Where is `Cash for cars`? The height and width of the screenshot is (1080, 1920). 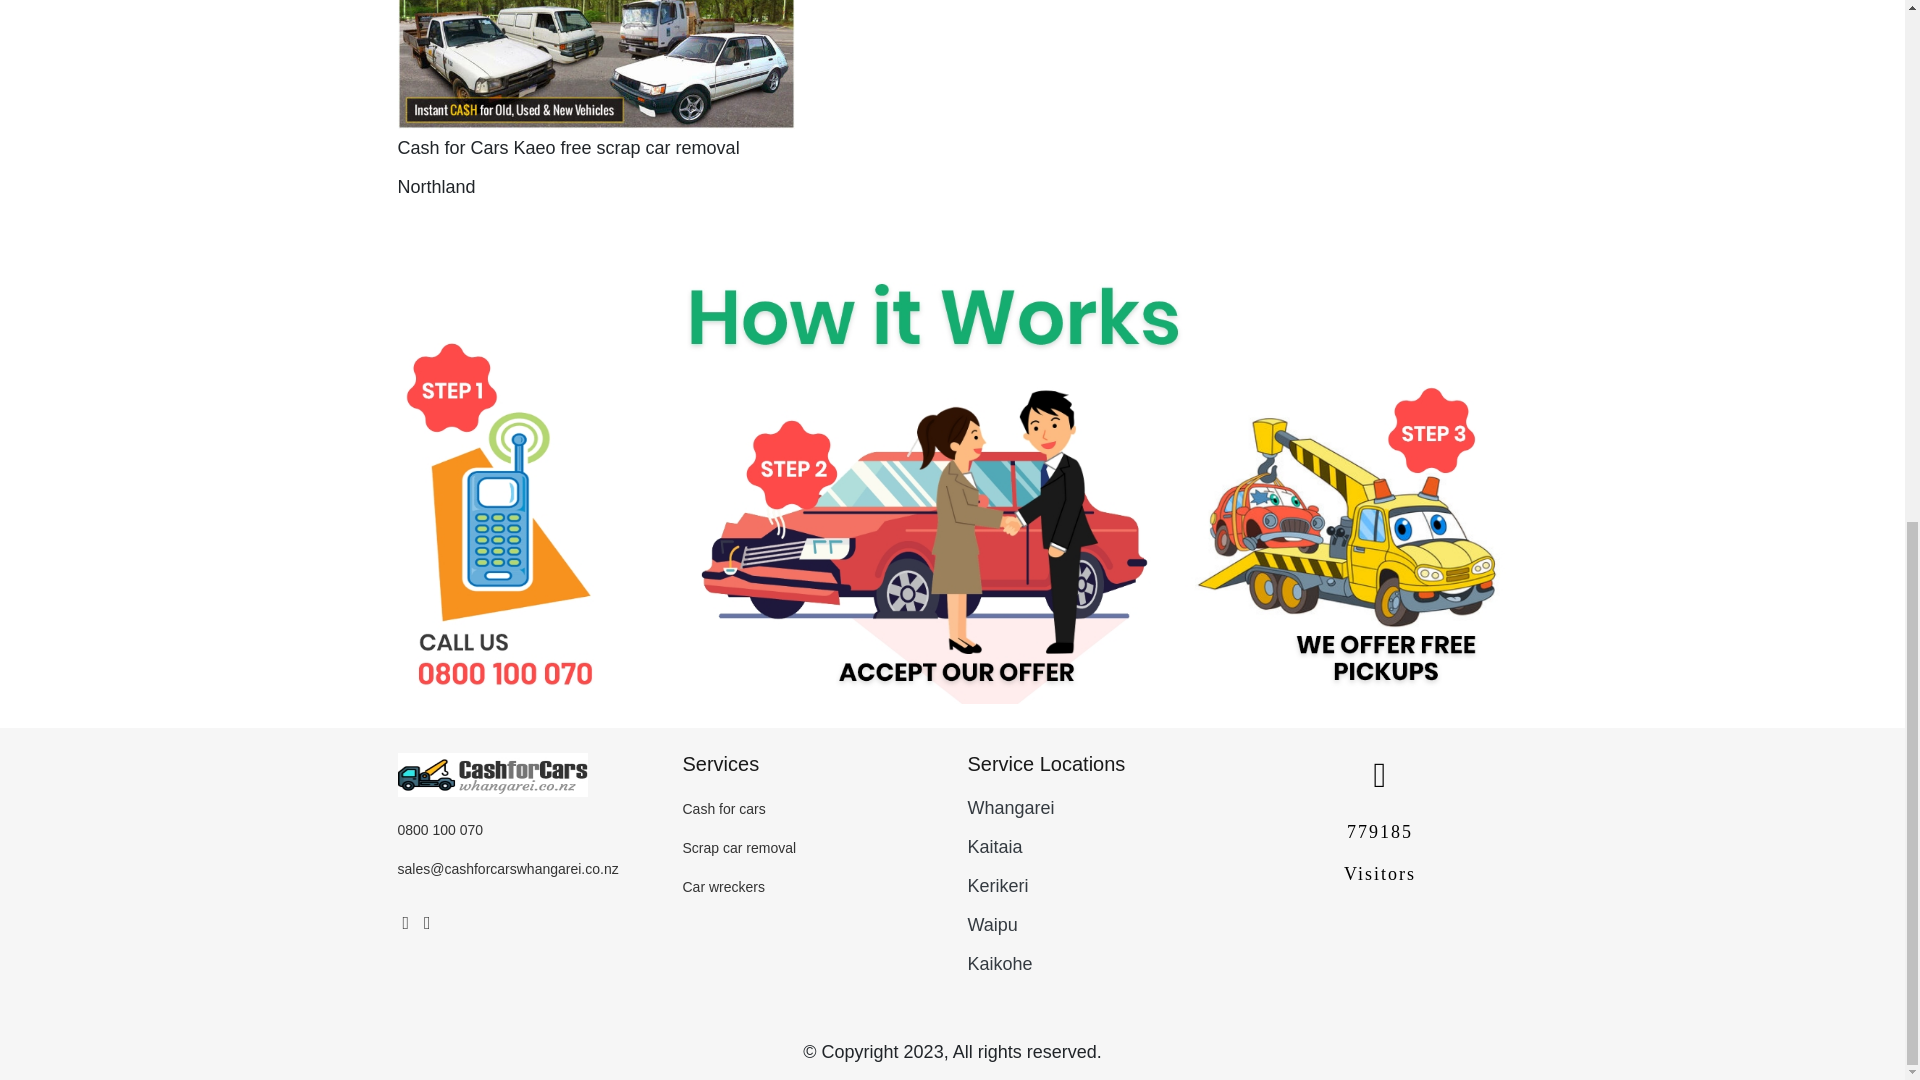 Cash for cars is located at coordinates (722, 808).